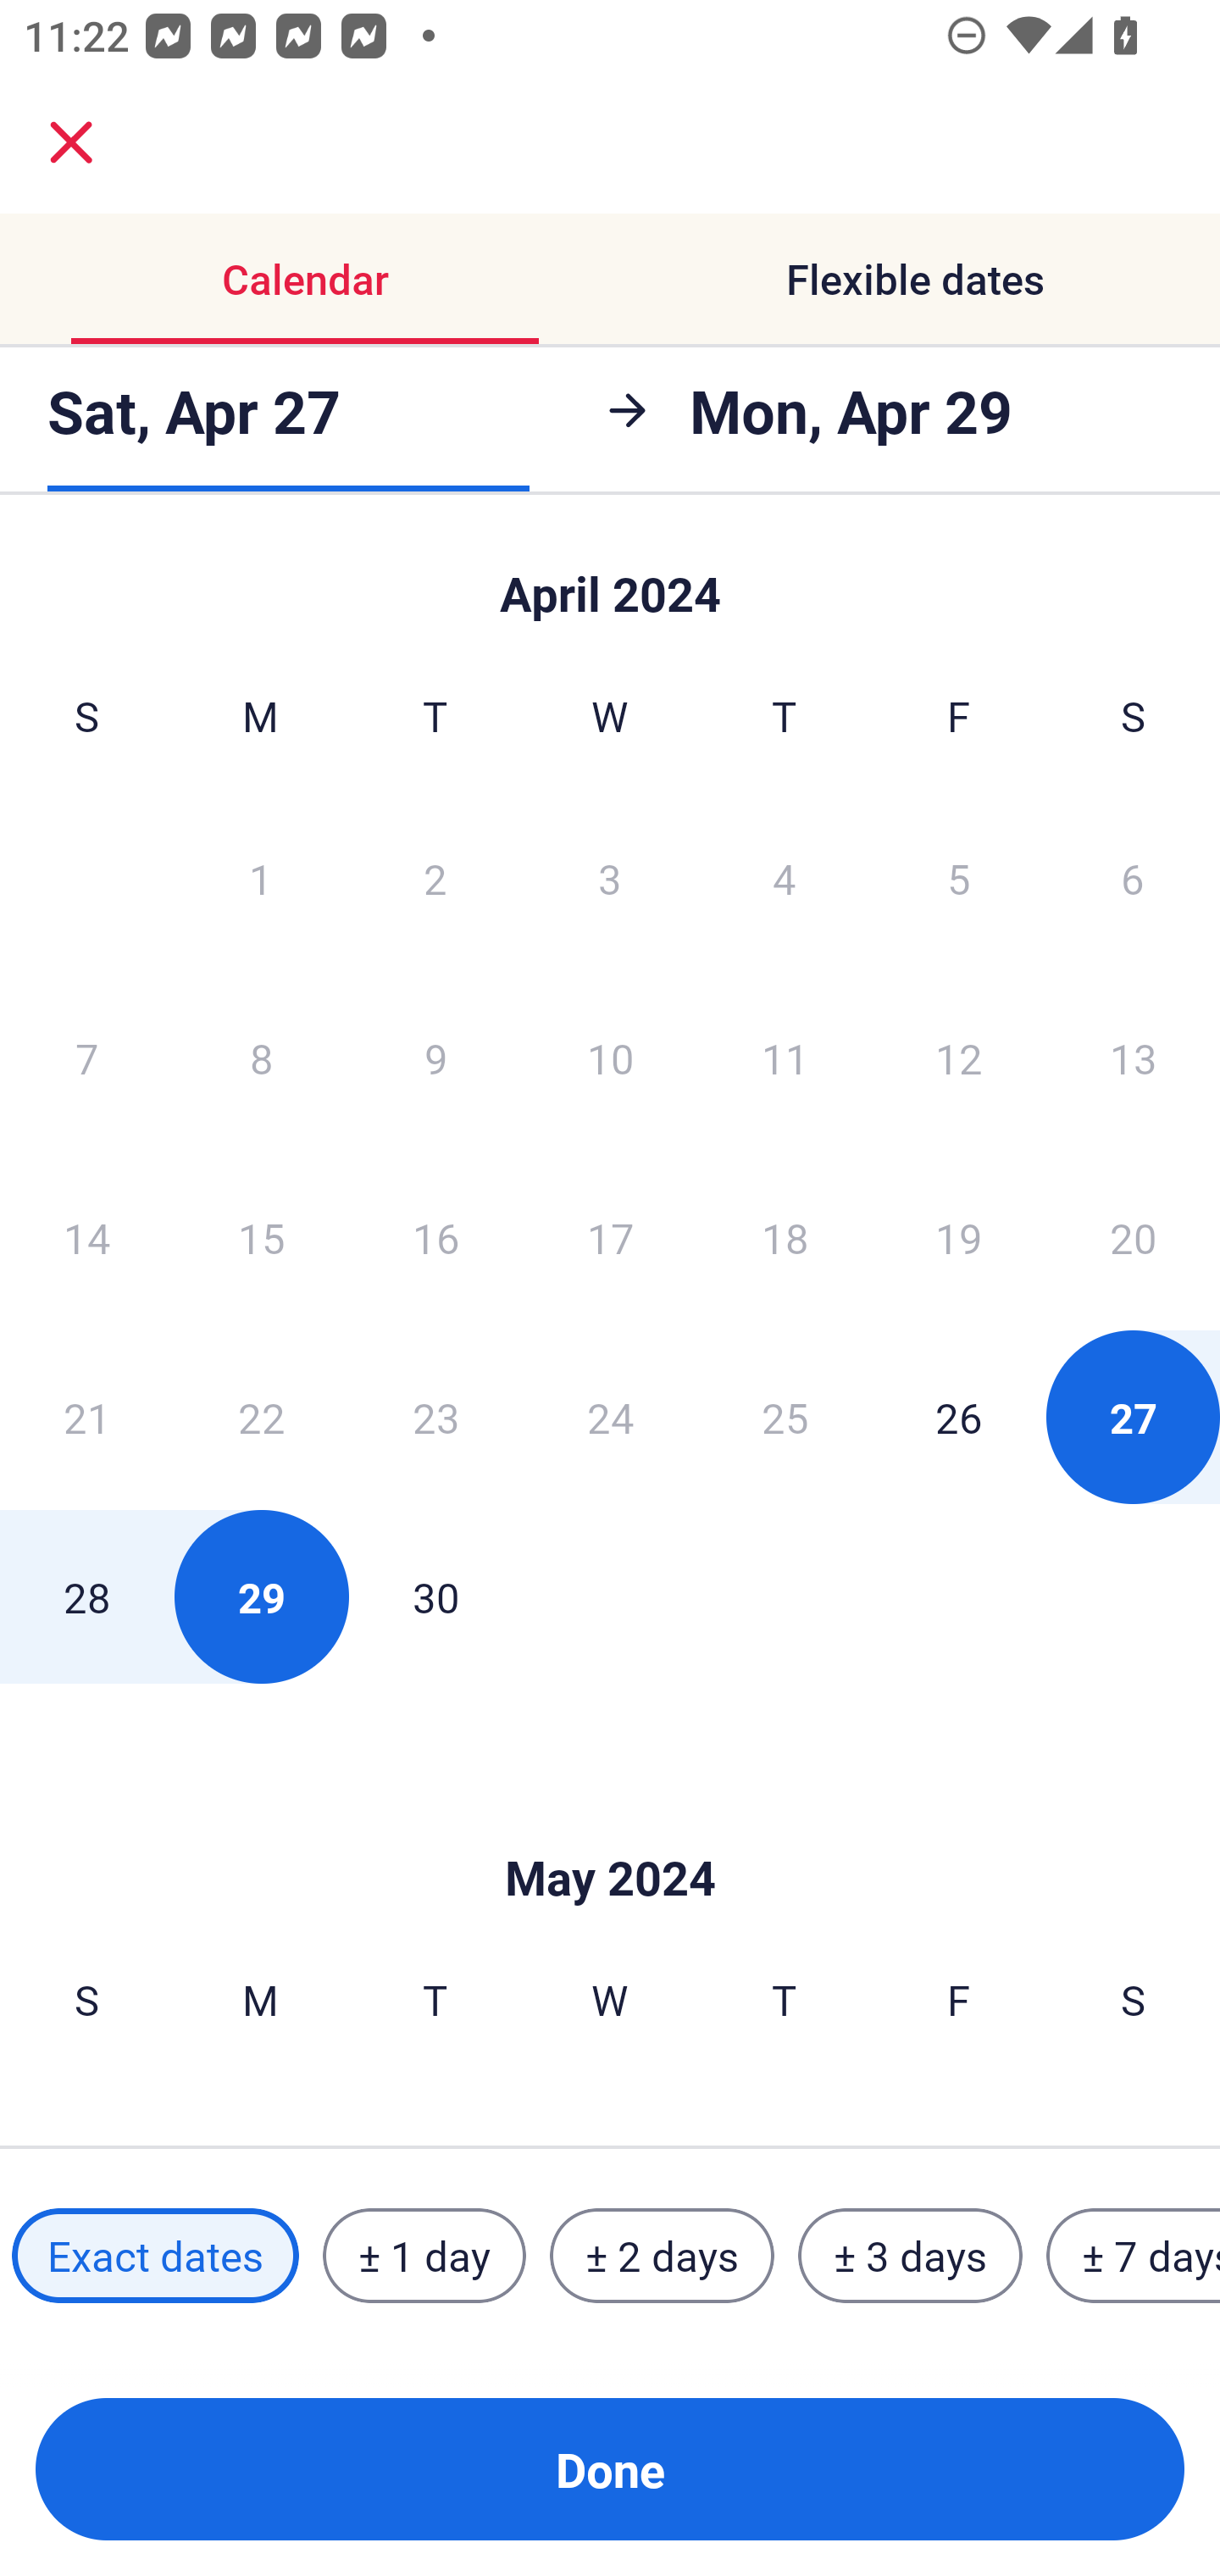  What do you see at coordinates (610, 2469) in the screenshot?
I see `Done` at bounding box center [610, 2469].